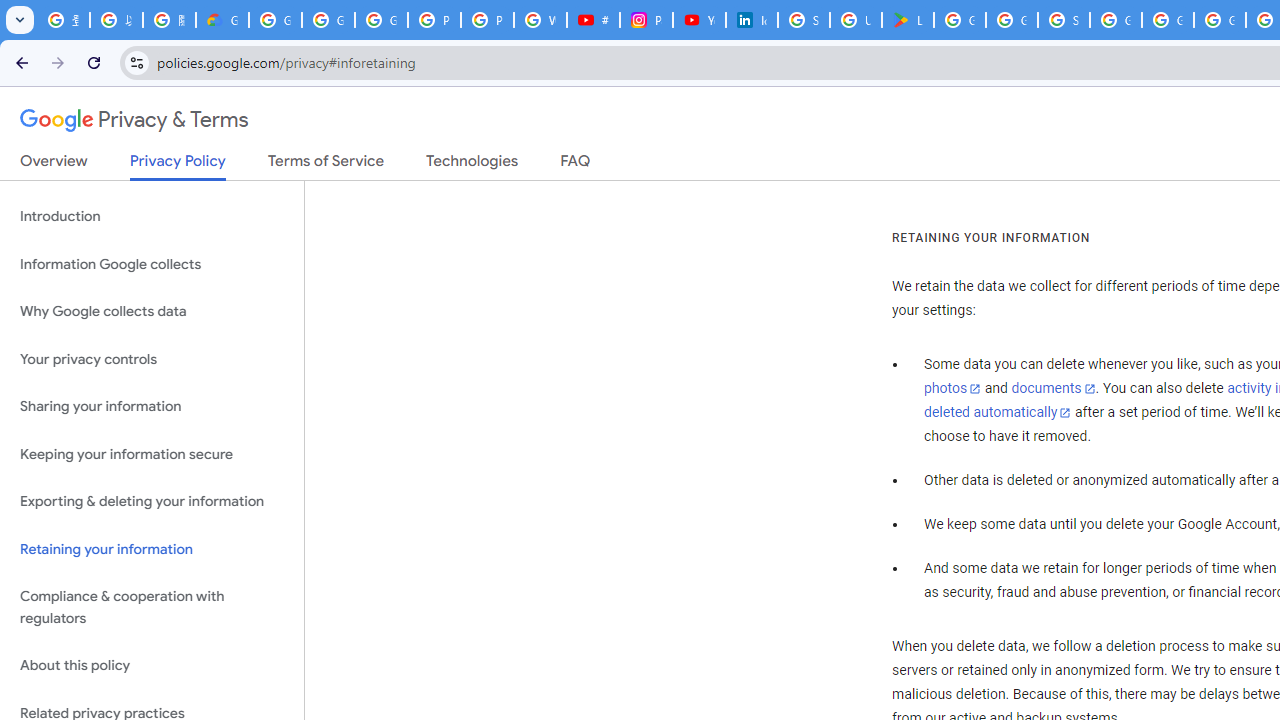  Describe the element at coordinates (152, 216) in the screenshot. I see `Introduction` at that location.